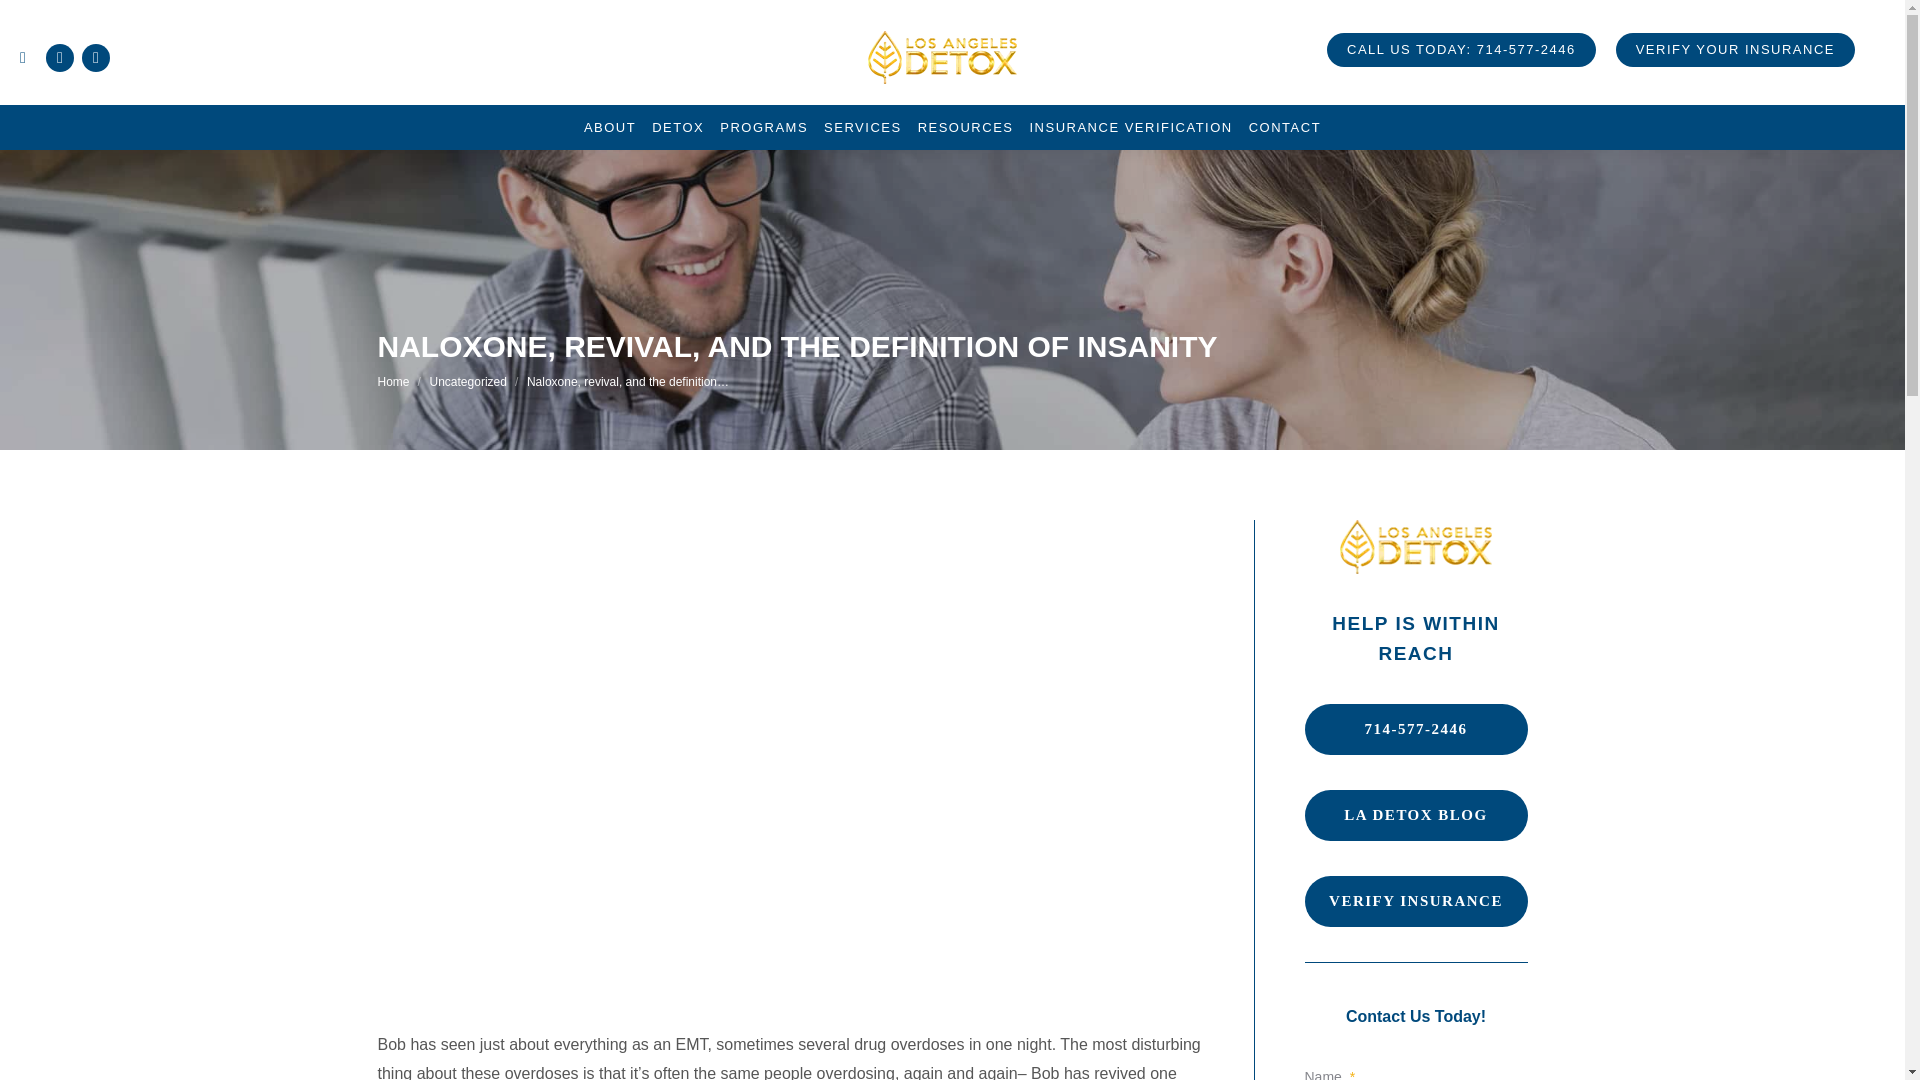 The width and height of the screenshot is (1920, 1080). What do you see at coordinates (790, 979) in the screenshot?
I see `naloxone, revival, and the definition of insanity` at bounding box center [790, 979].